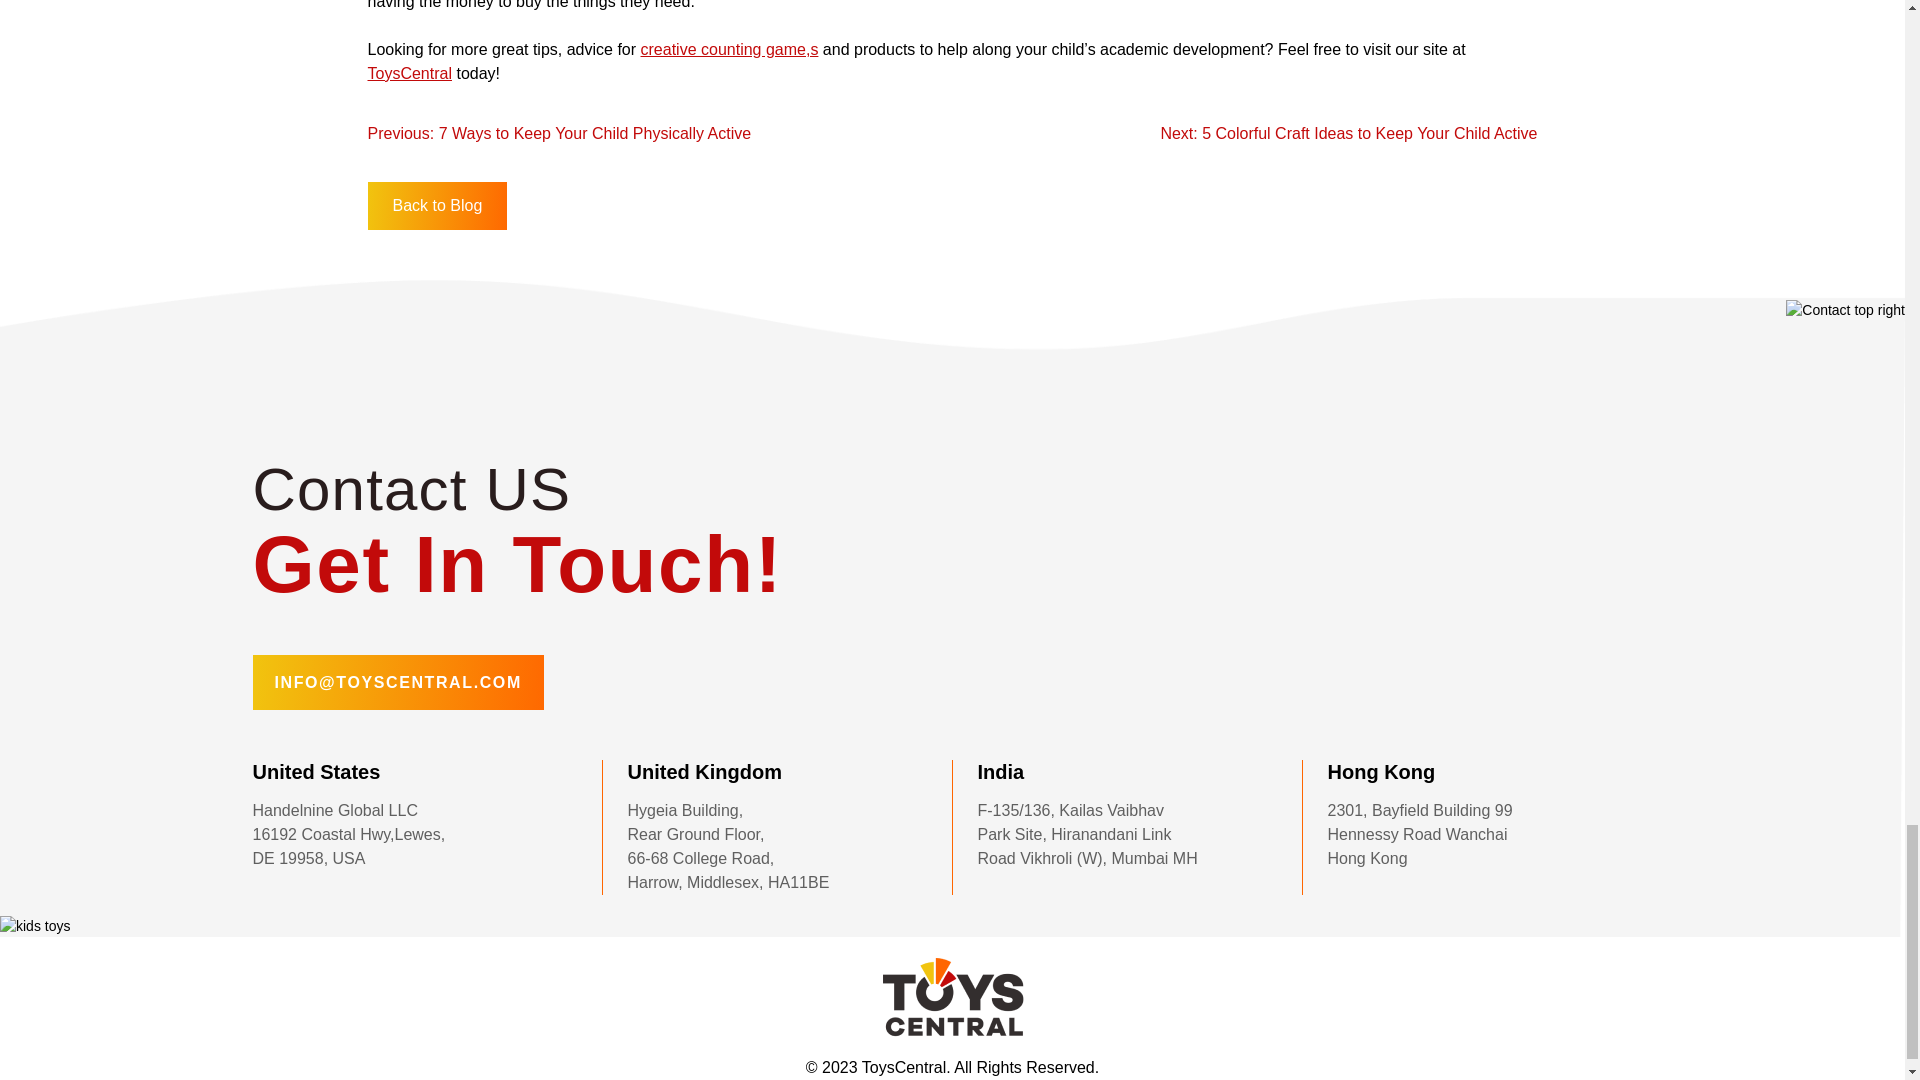 The width and height of the screenshot is (1920, 1080). I want to click on Next: 5 Colorful Craft Ideas to Keep Your Child Active, so click(1348, 133).